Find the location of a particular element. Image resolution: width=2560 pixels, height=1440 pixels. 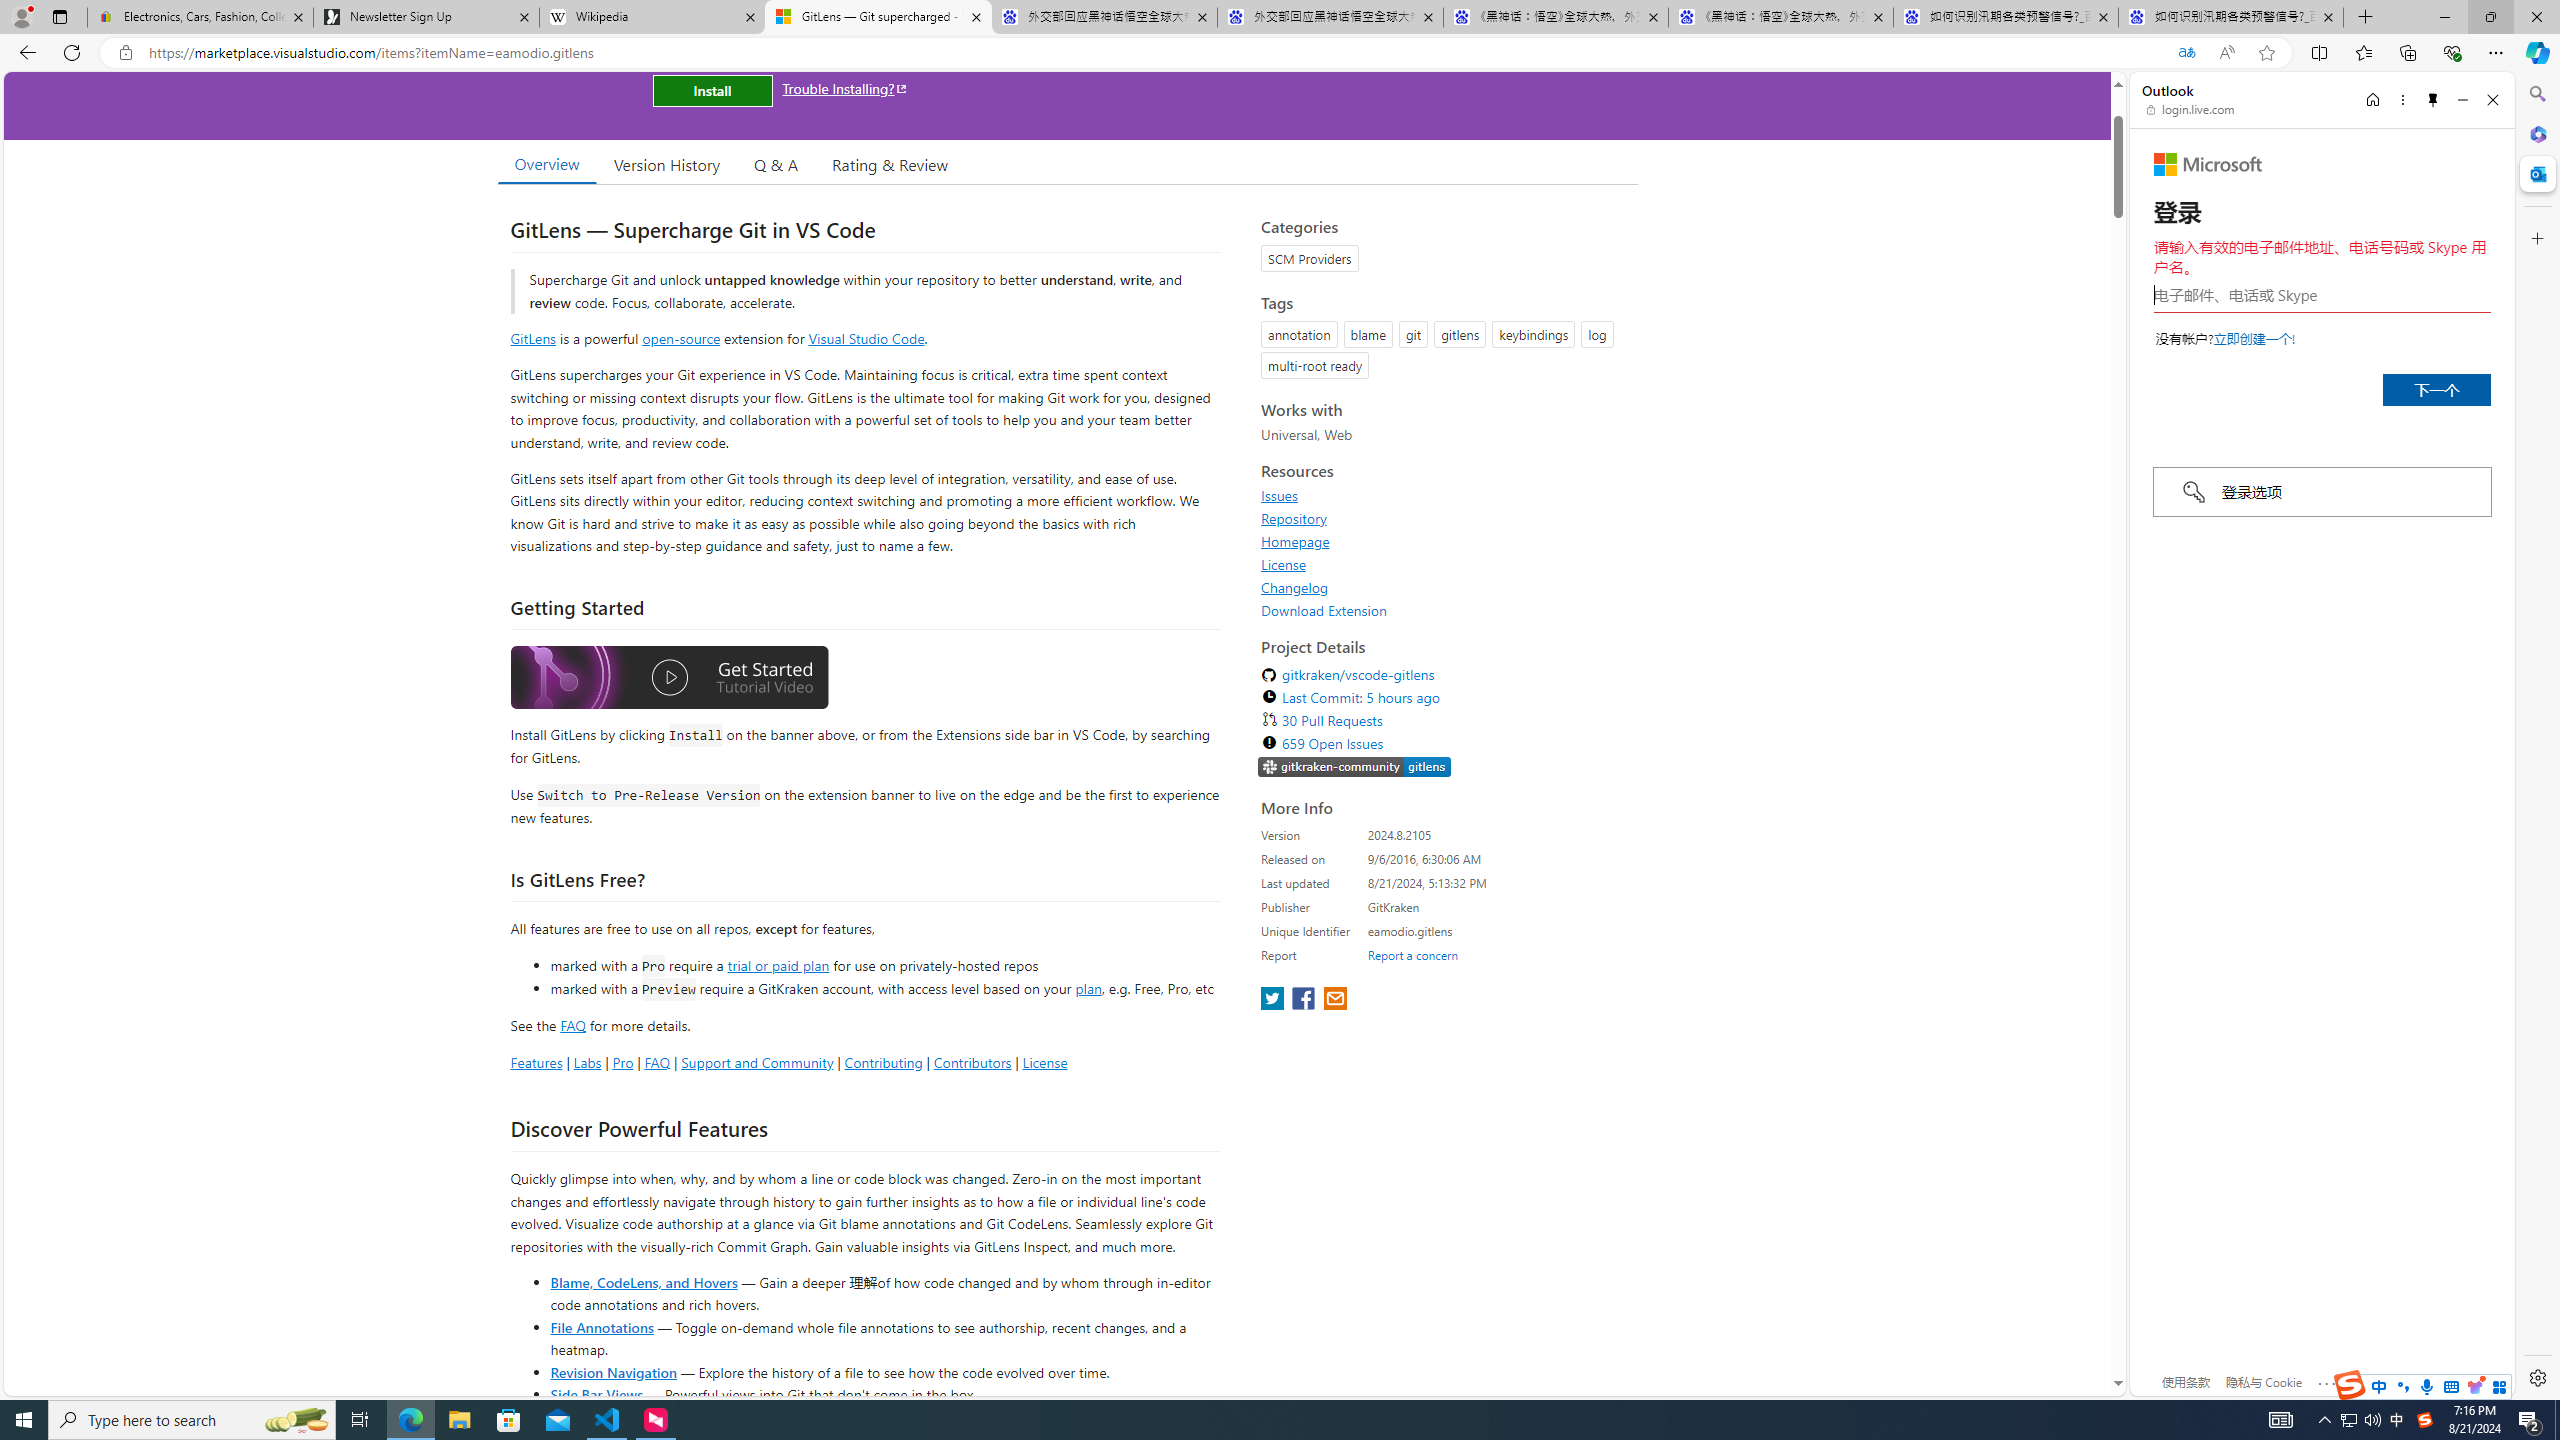

trial or paid plan is located at coordinates (778, 964).